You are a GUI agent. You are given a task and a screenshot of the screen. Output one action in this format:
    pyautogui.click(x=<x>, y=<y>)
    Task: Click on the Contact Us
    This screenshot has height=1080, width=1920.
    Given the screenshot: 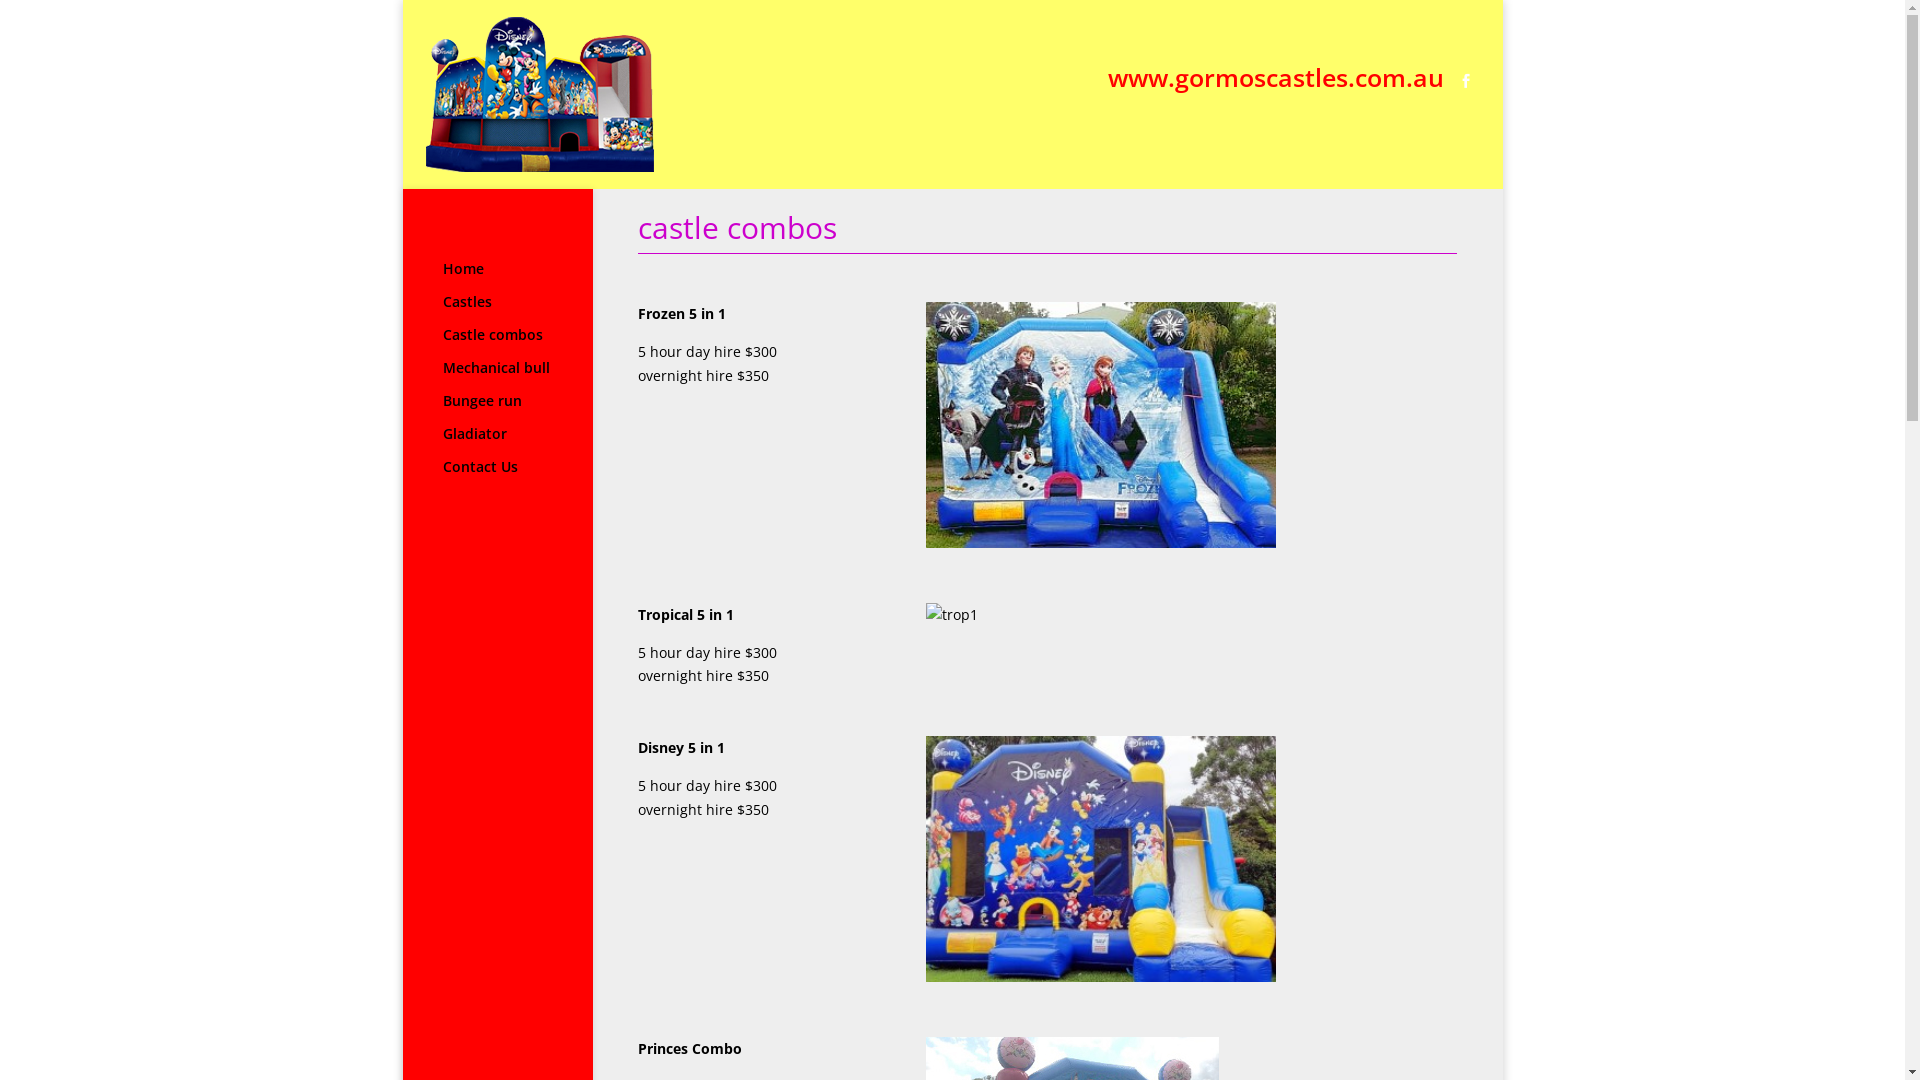 What is the action you would take?
    pyautogui.click(x=530, y=476)
    